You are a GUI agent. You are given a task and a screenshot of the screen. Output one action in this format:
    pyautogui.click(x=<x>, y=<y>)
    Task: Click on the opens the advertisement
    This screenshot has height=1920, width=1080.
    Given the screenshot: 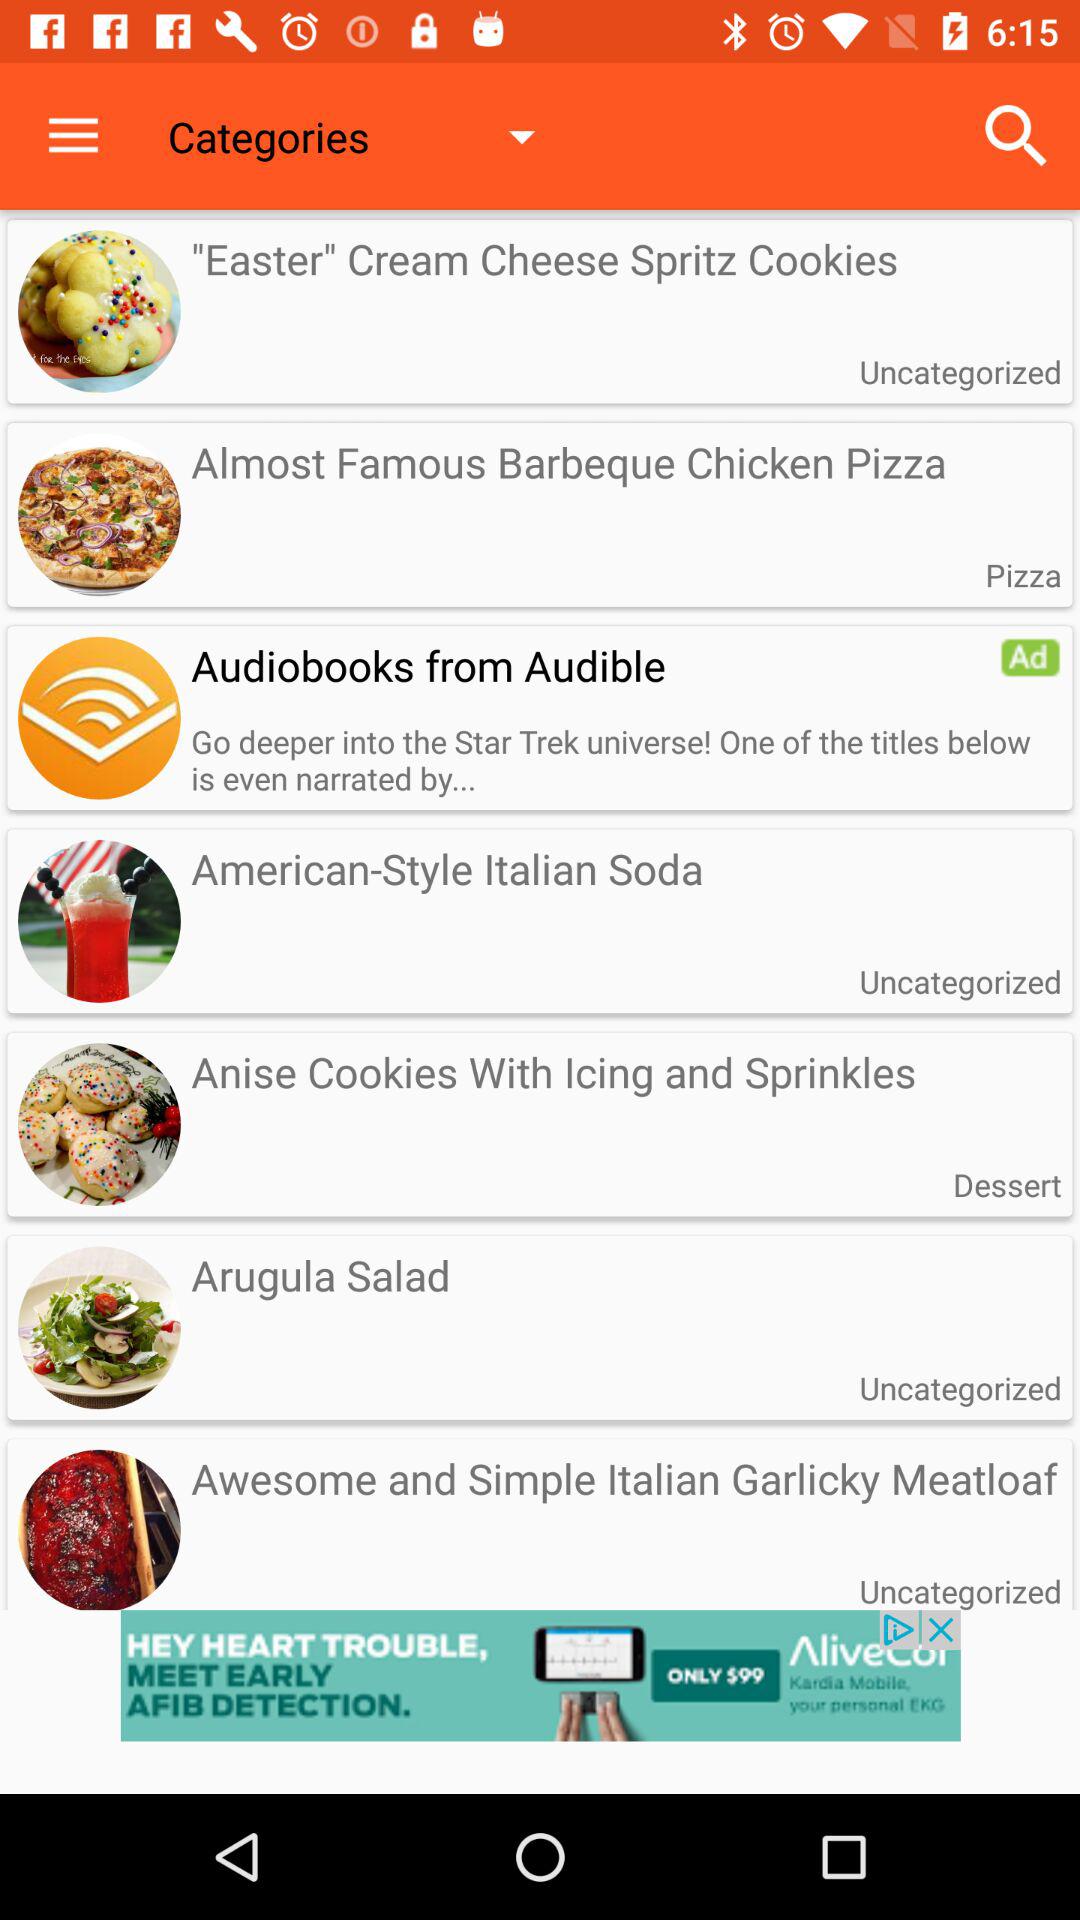 What is the action you would take?
    pyautogui.click(x=540, y=1702)
    